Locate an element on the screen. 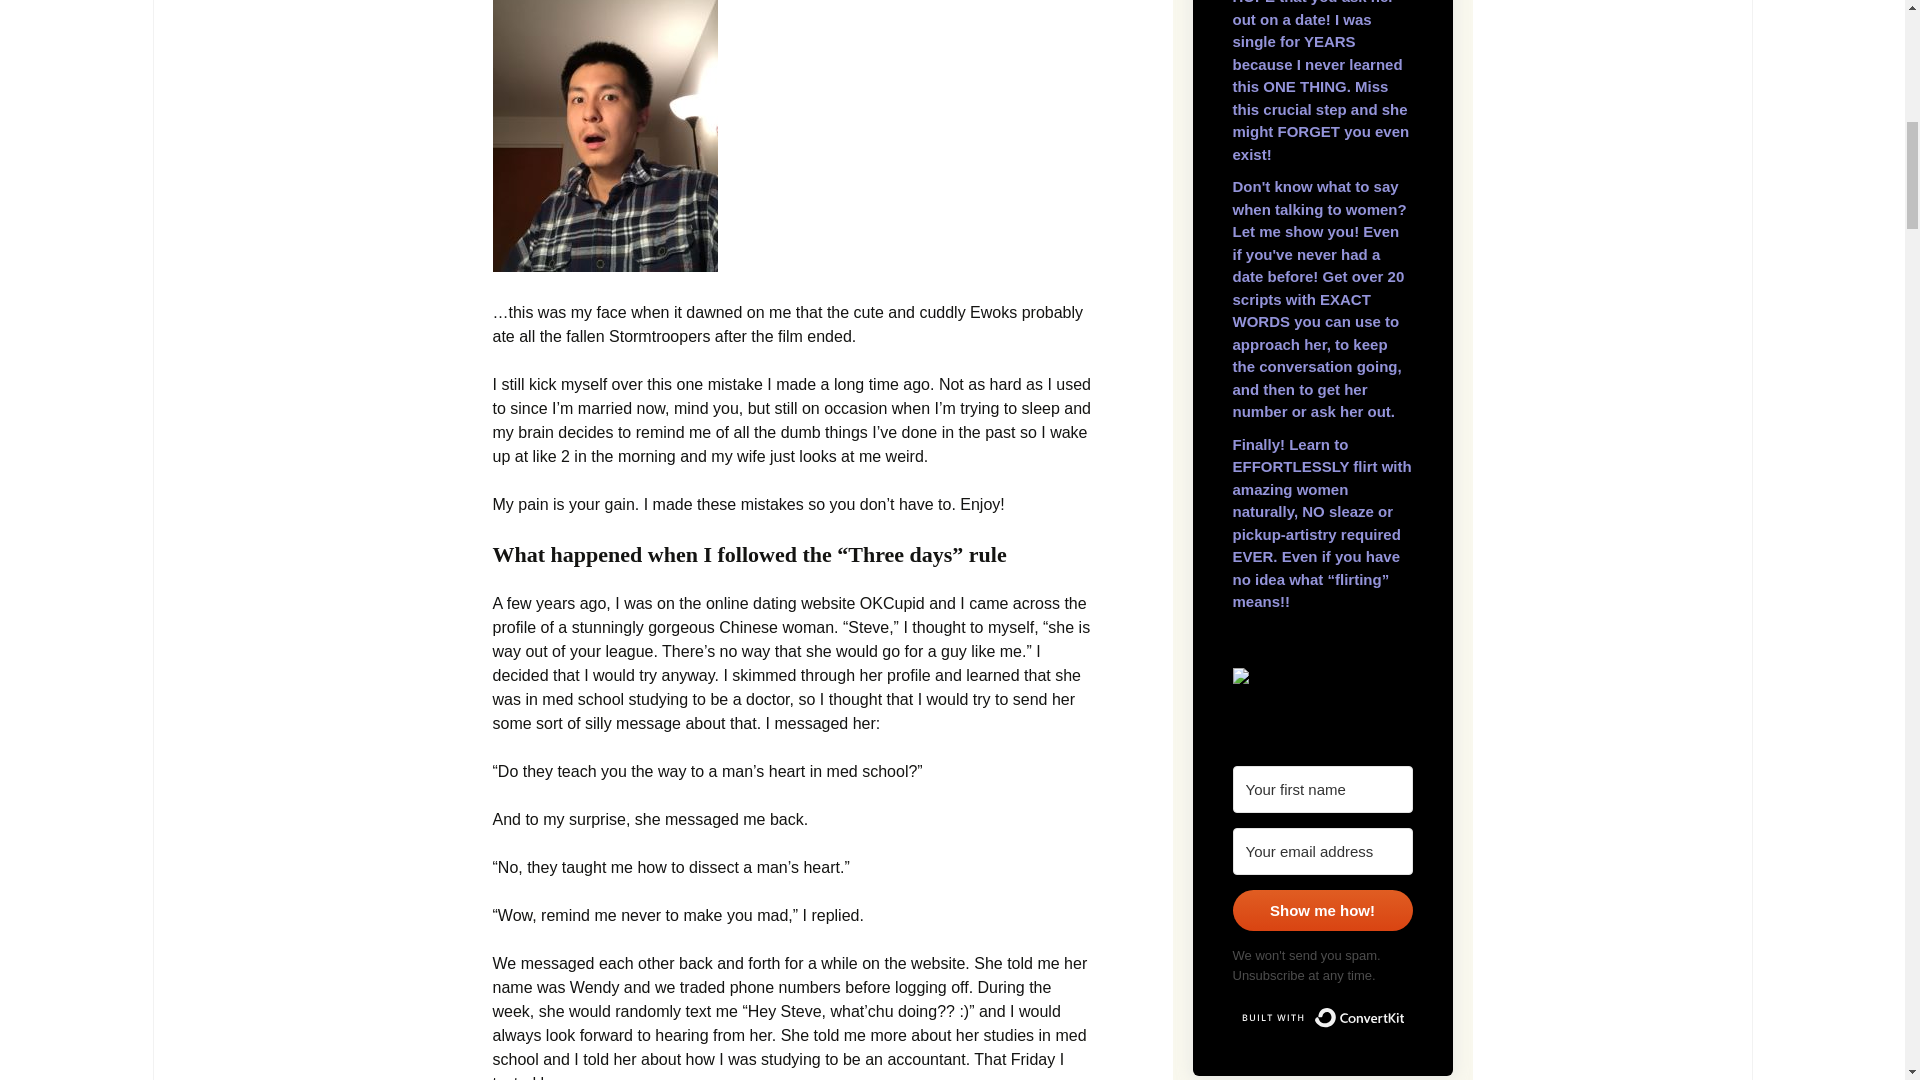 The height and width of the screenshot is (1080, 1920). Show me how! is located at coordinates (1322, 910).